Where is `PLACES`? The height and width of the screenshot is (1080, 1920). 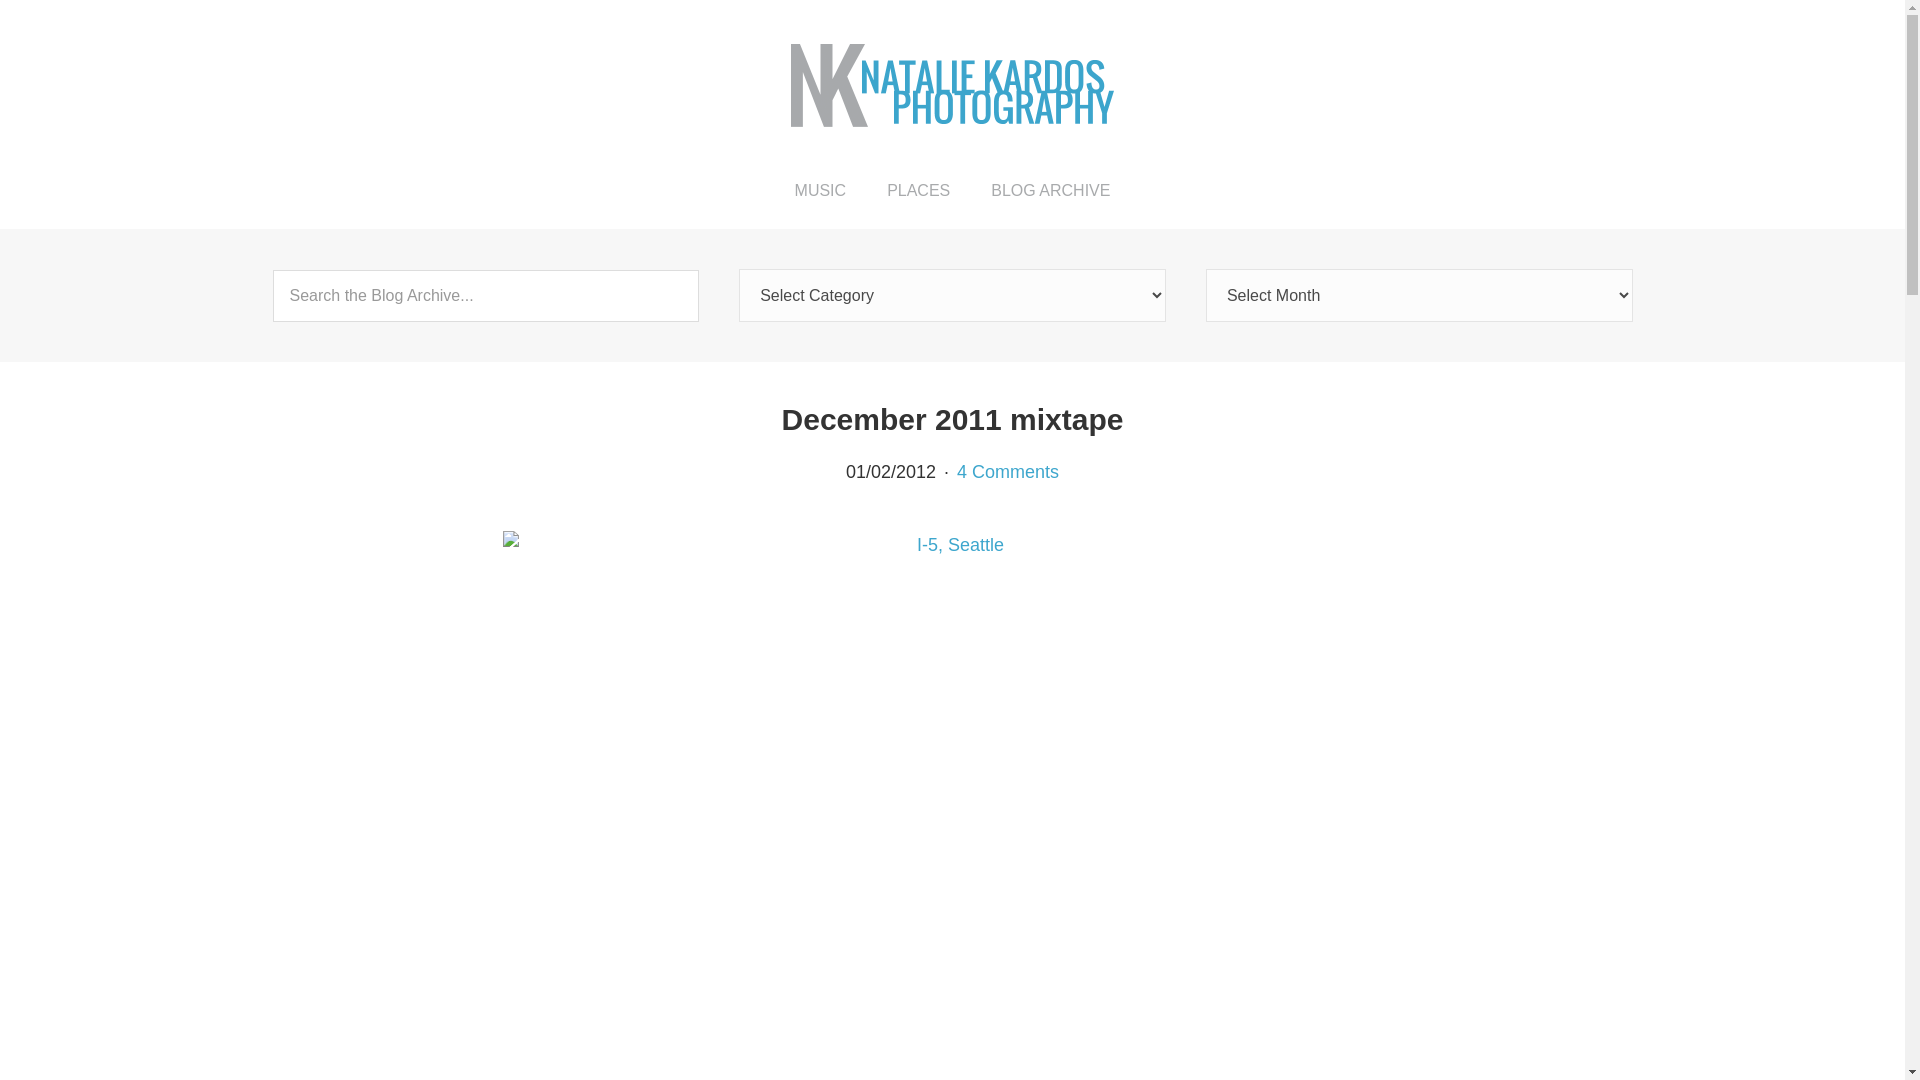
PLACES is located at coordinates (918, 190).